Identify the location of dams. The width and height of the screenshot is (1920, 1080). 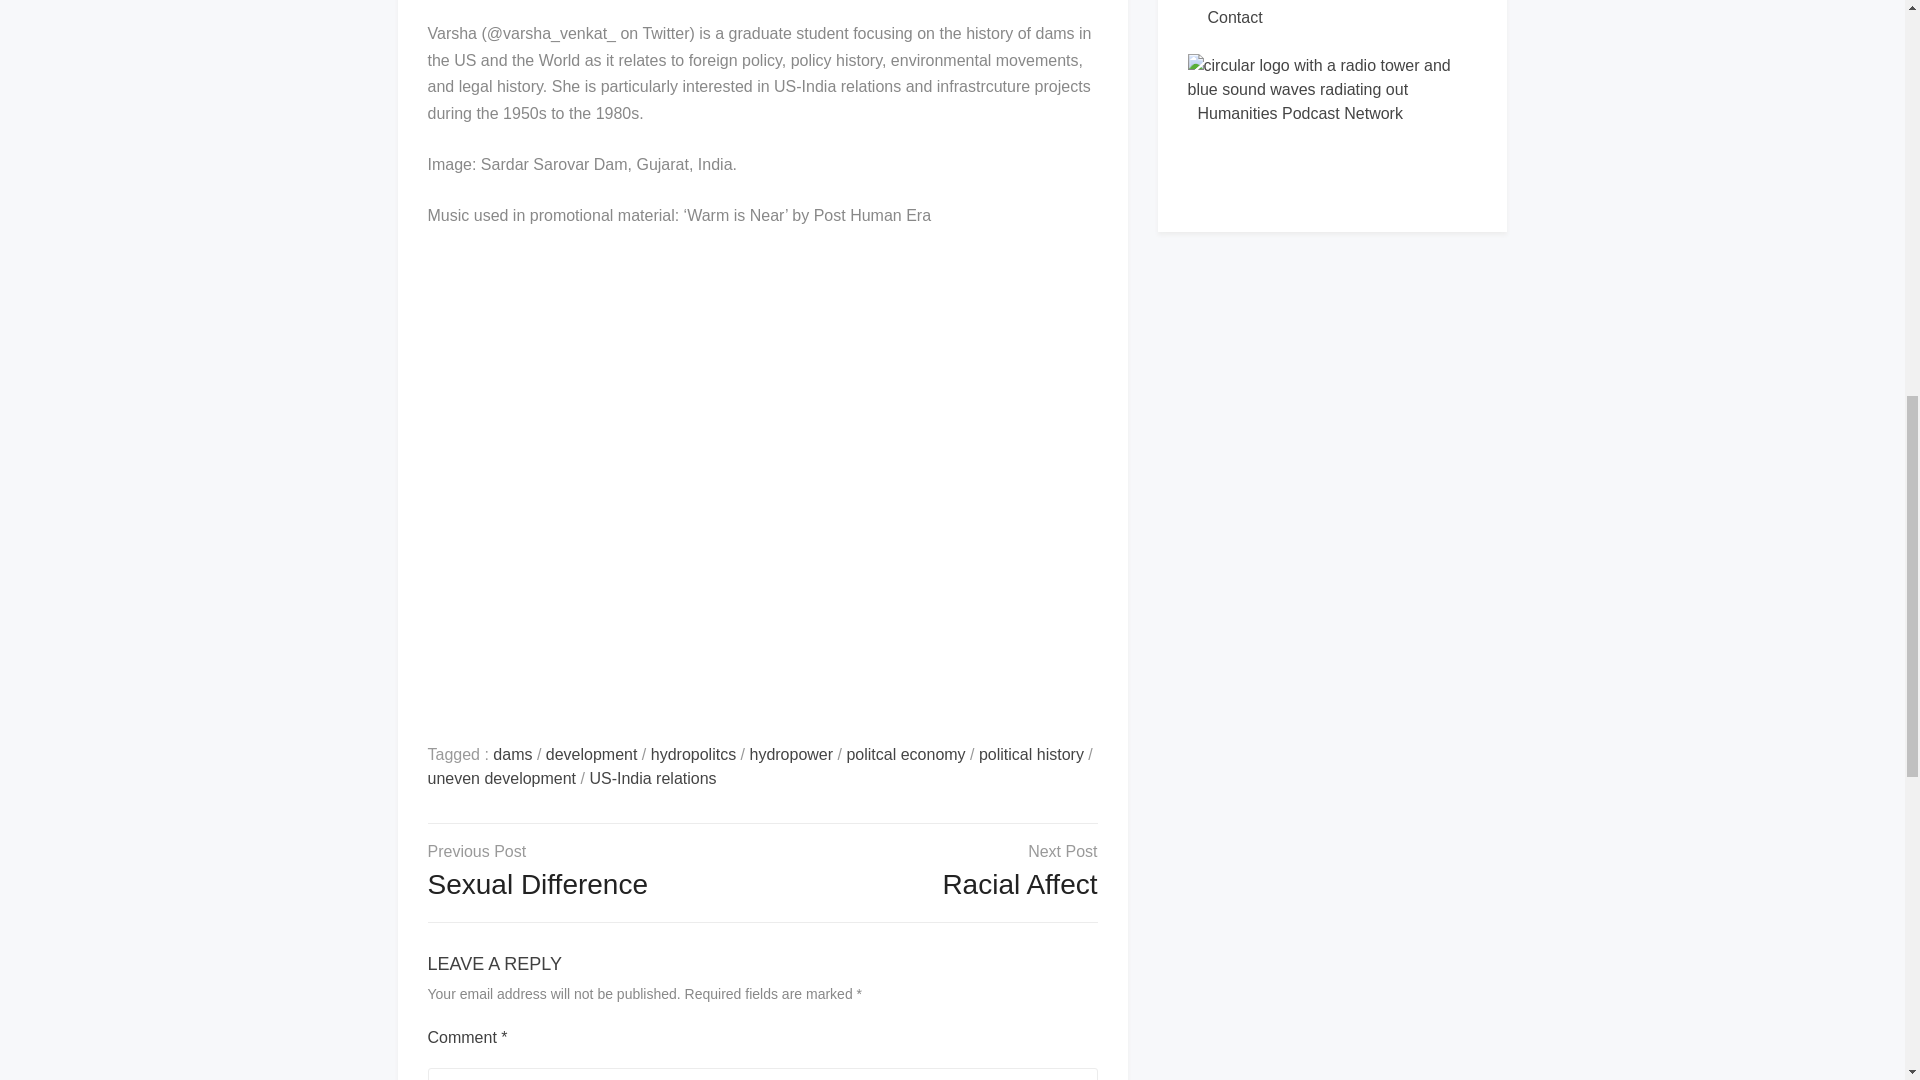
(512, 754).